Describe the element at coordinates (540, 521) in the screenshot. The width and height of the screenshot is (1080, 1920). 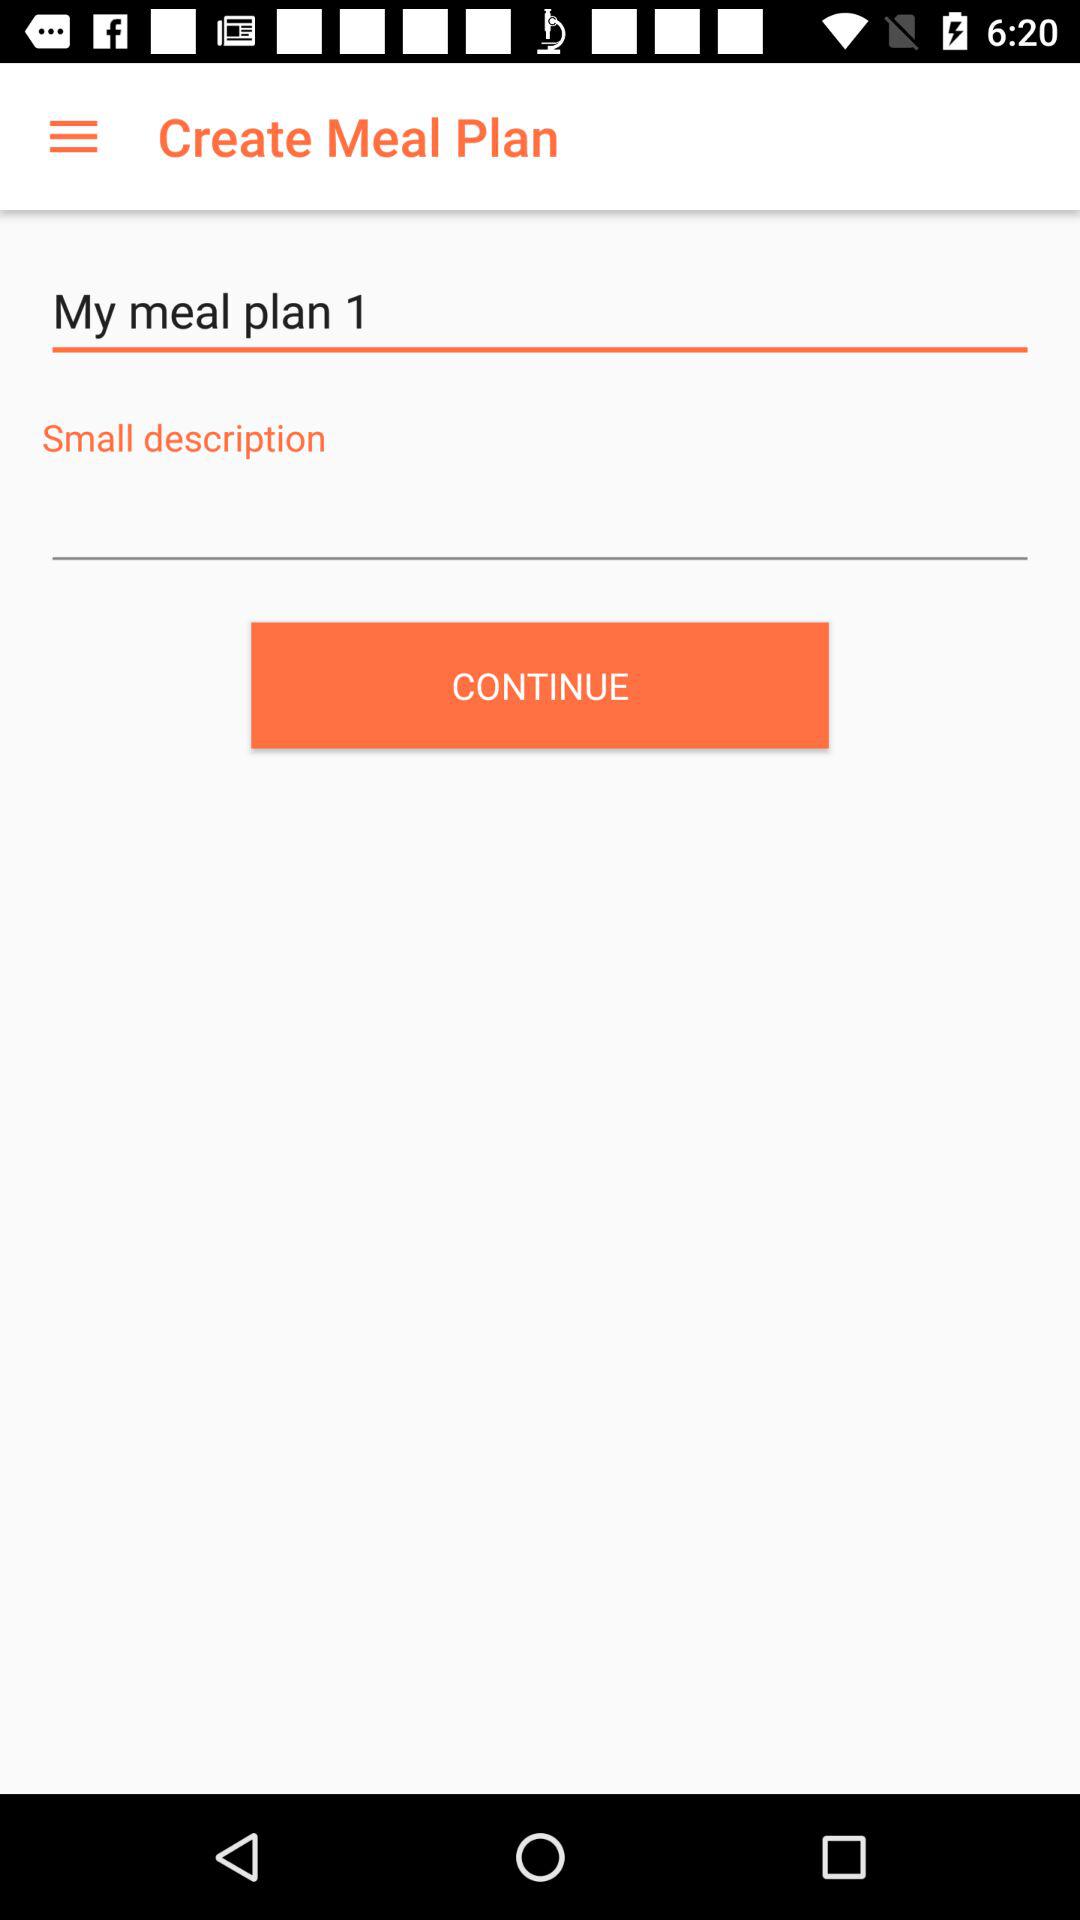
I see `add description` at that location.